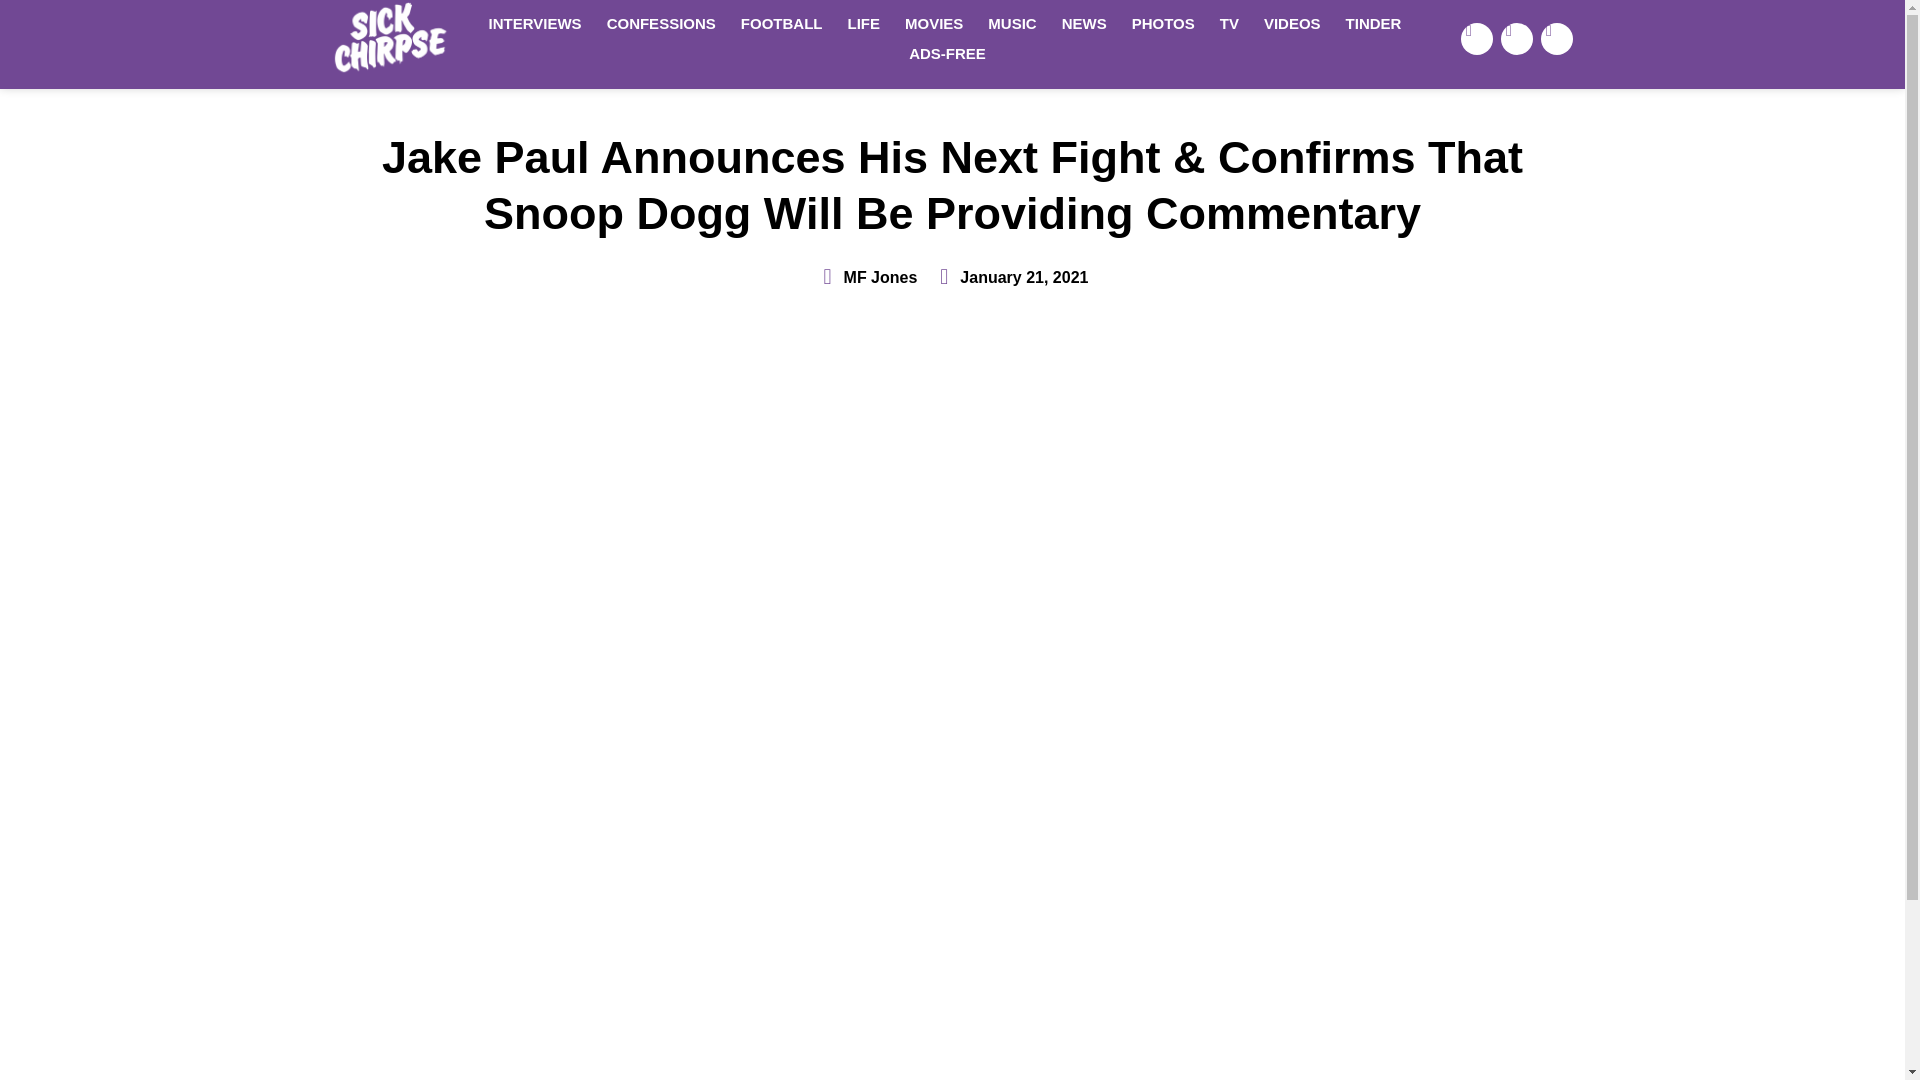  Describe the element at coordinates (782, 23) in the screenshot. I see `FOOTBALL` at that location.